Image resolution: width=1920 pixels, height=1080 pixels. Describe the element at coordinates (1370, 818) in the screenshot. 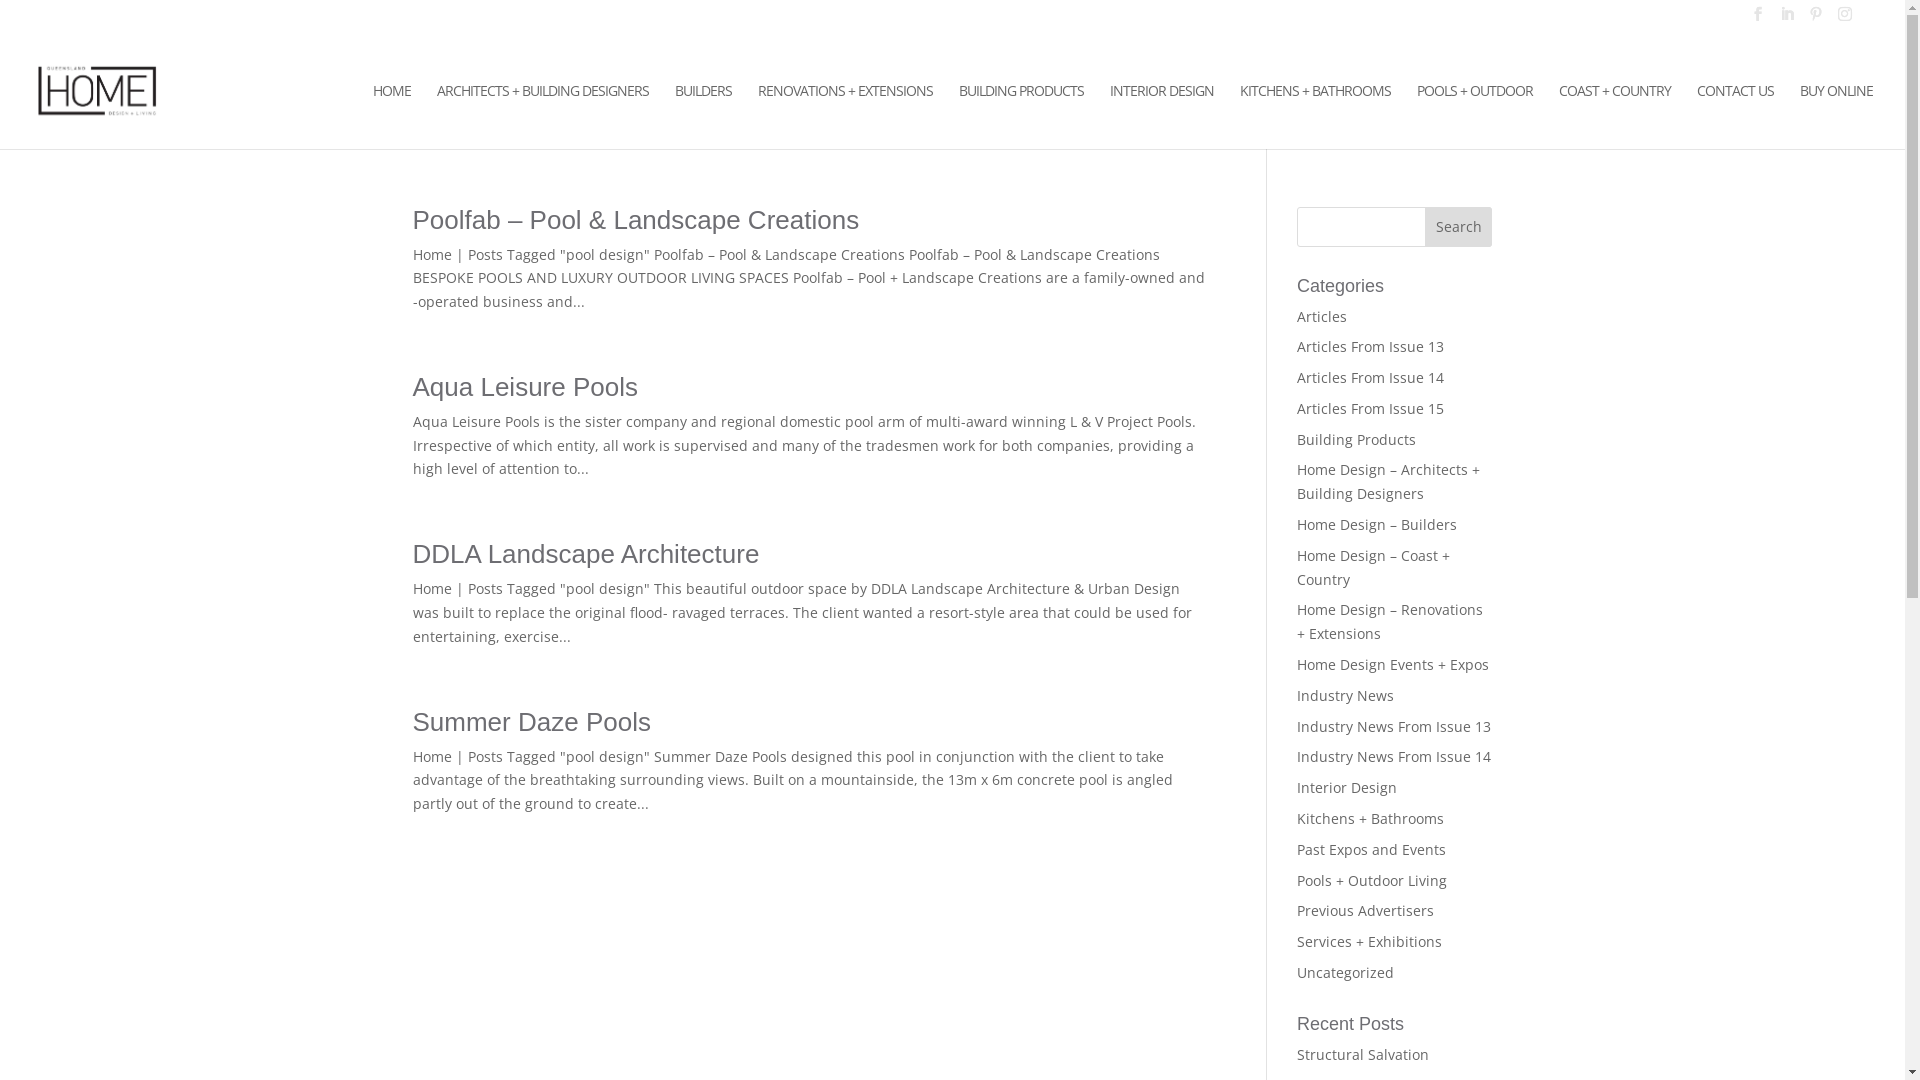

I see `Kitchens + Bathrooms` at that location.